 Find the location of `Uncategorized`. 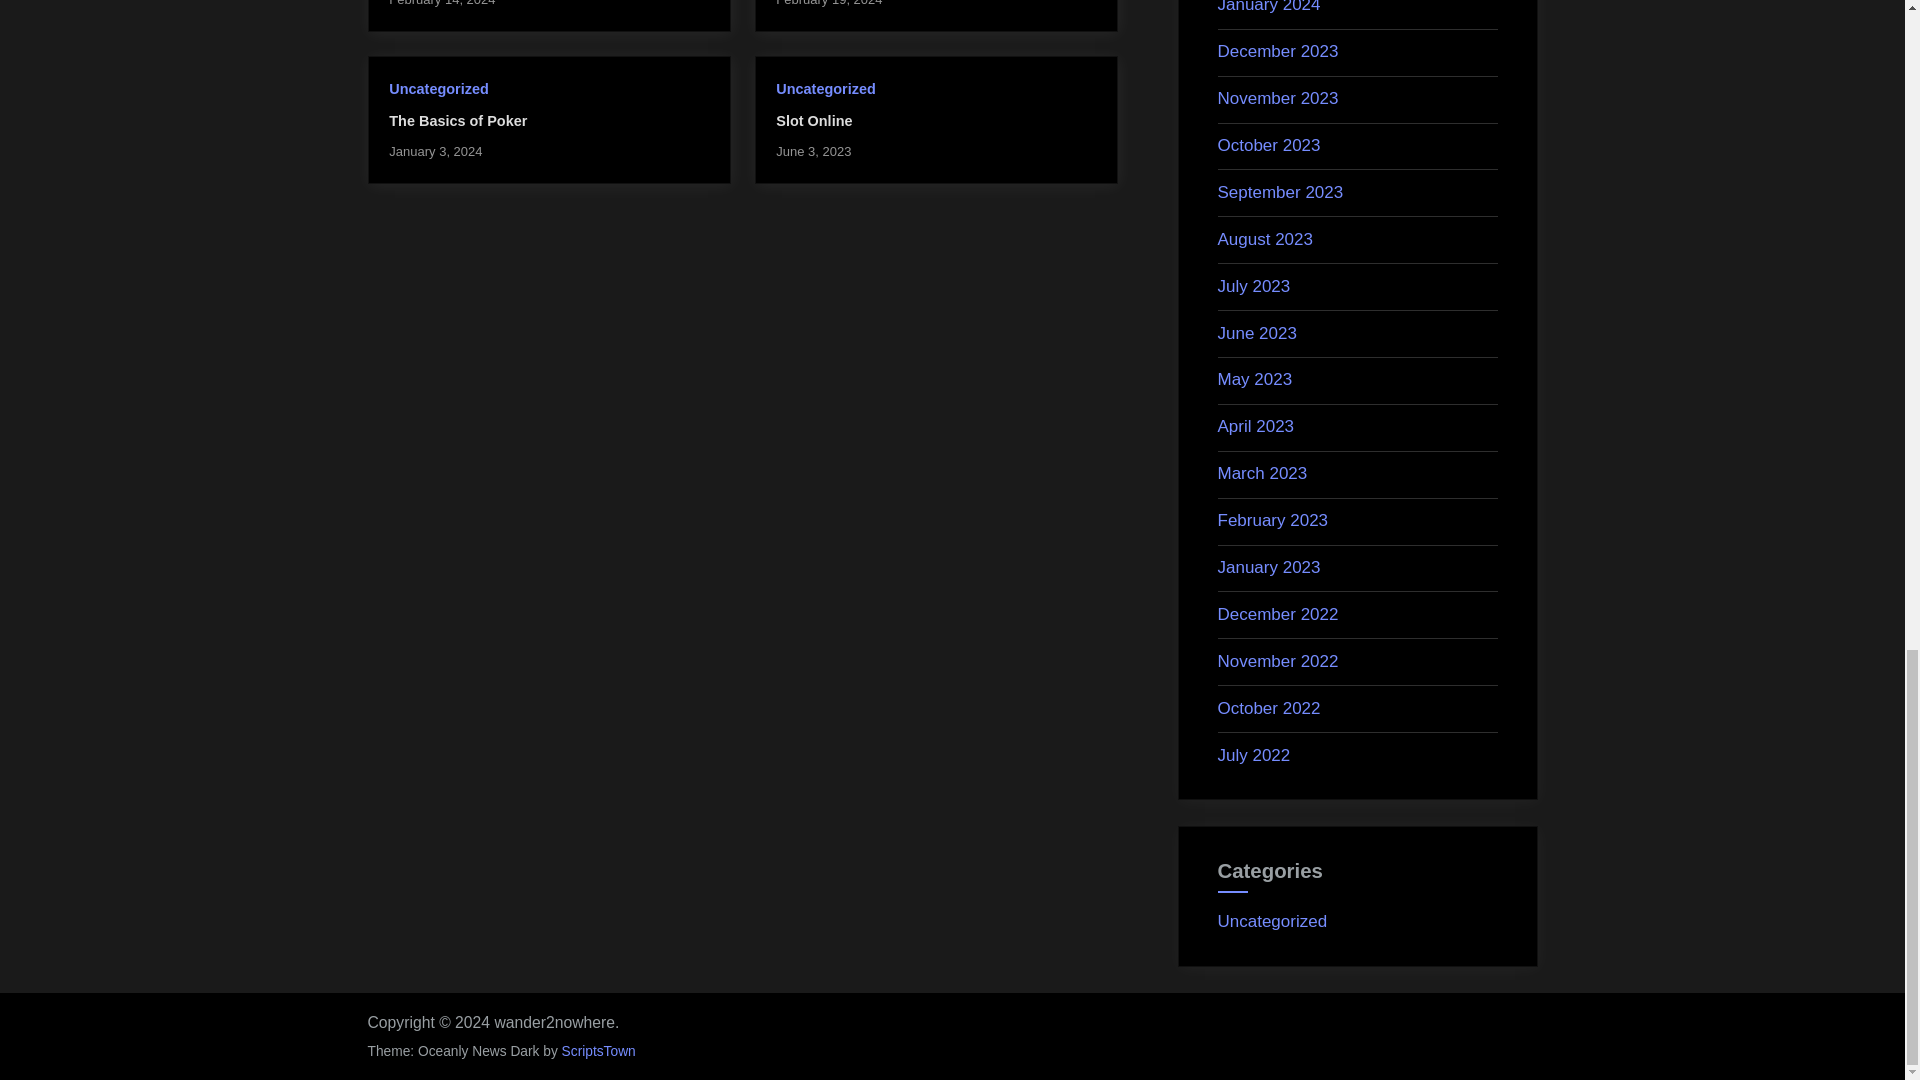

Uncategorized is located at coordinates (438, 89).